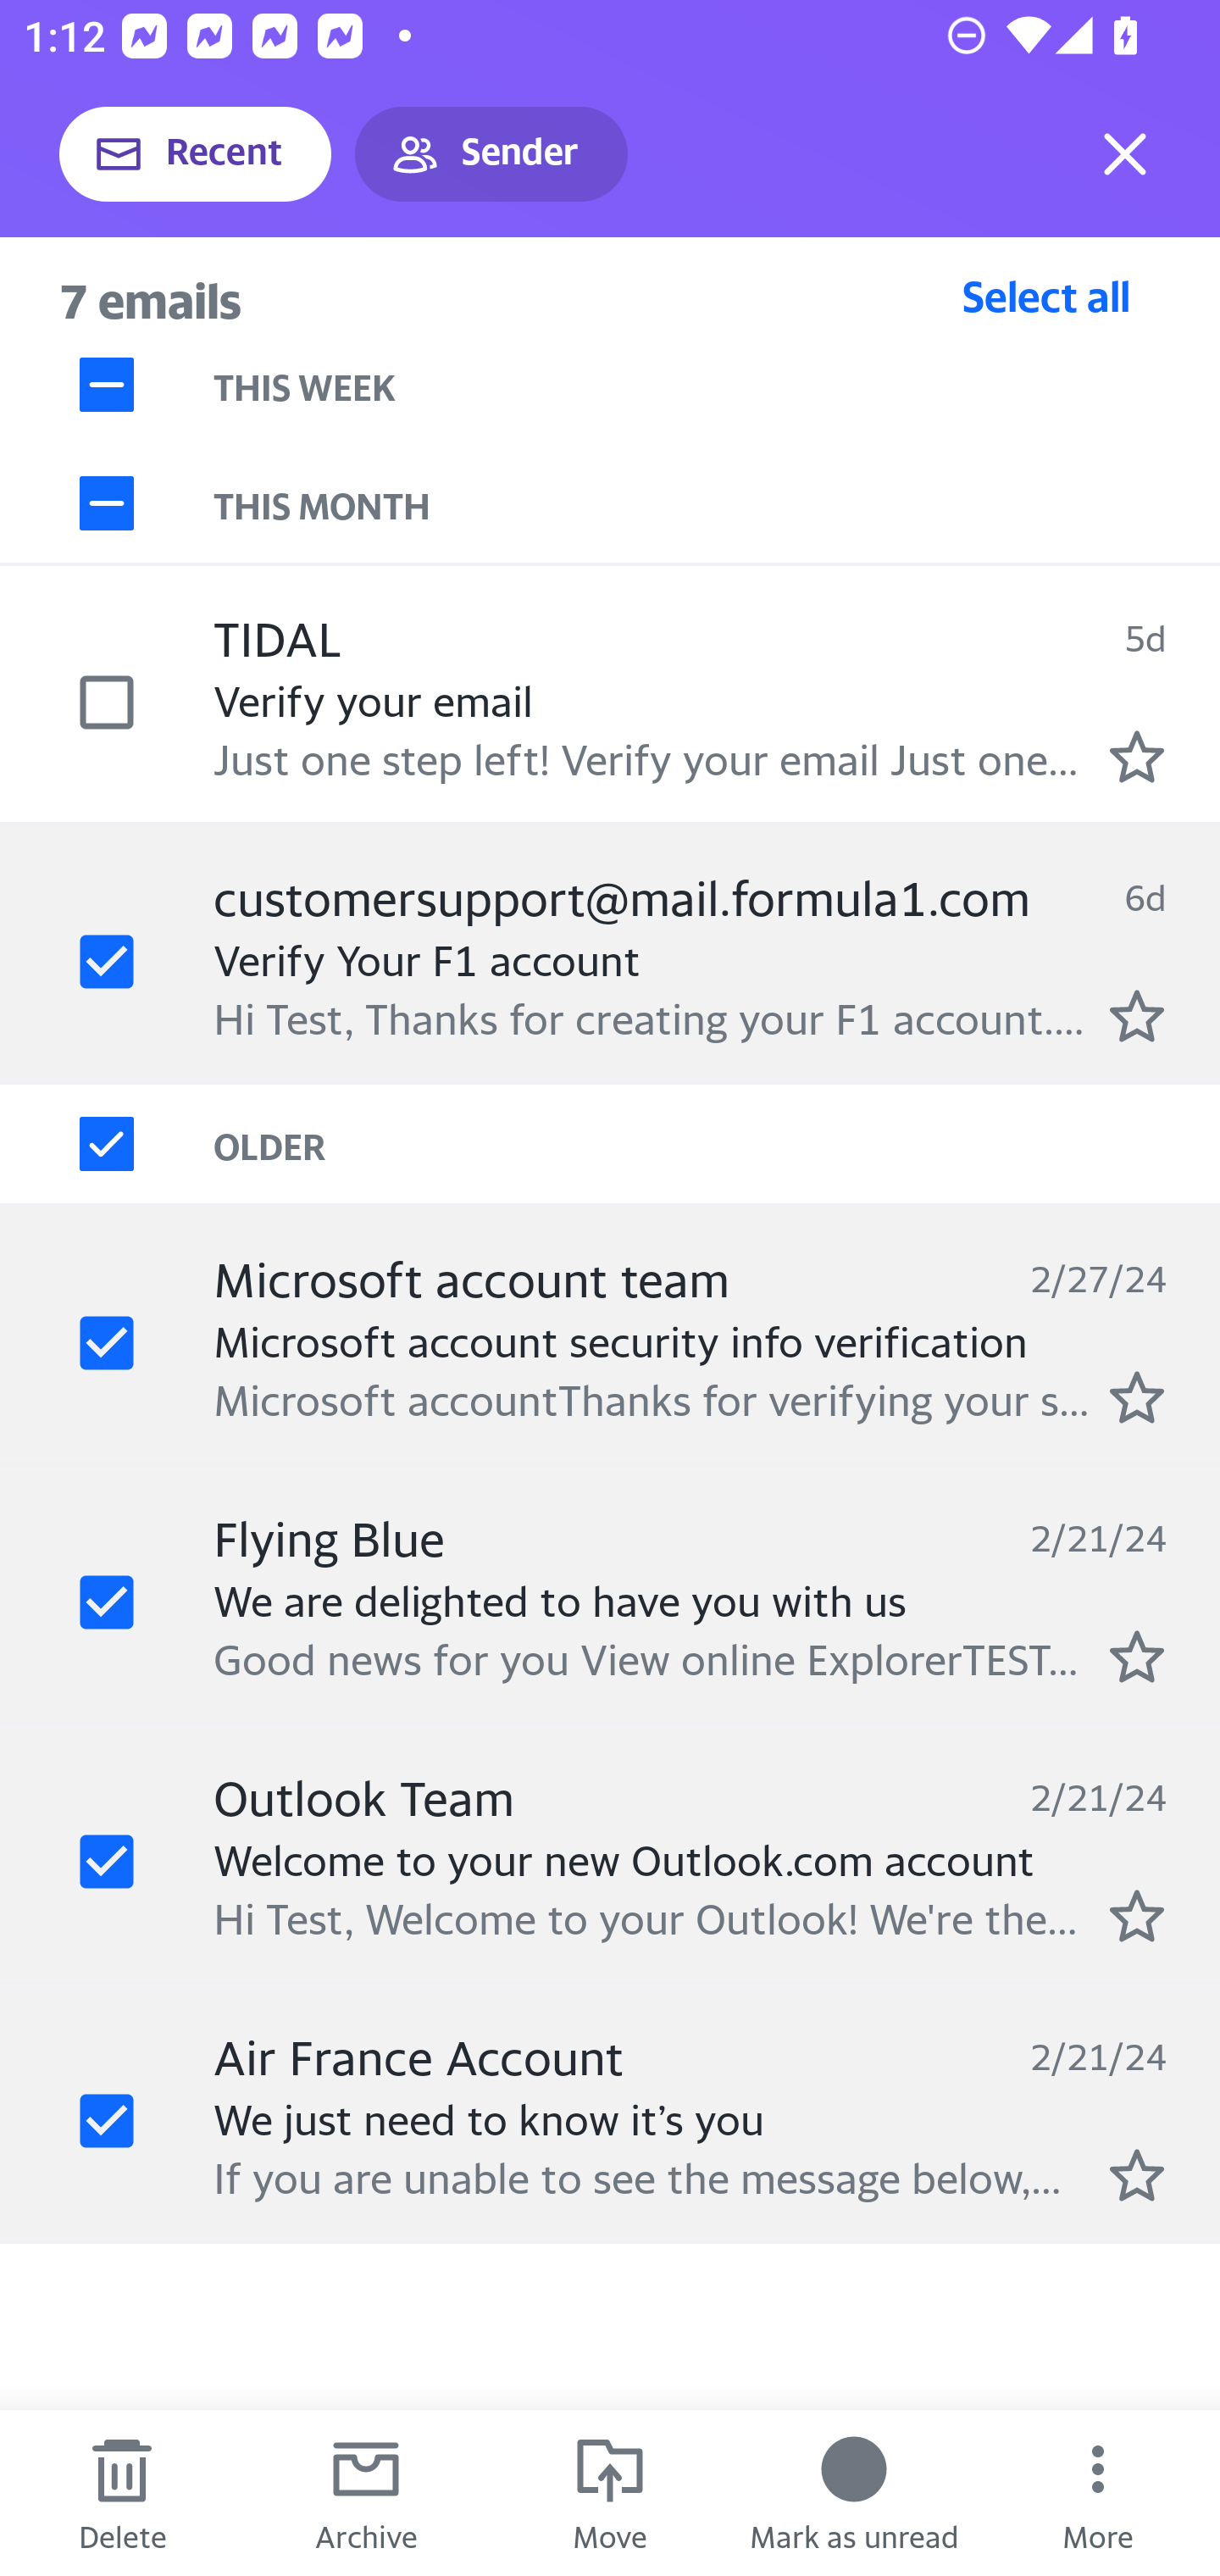 The height and width of the screenshot is (2576, 1220). I want to click on Sender, so click(491, 154).